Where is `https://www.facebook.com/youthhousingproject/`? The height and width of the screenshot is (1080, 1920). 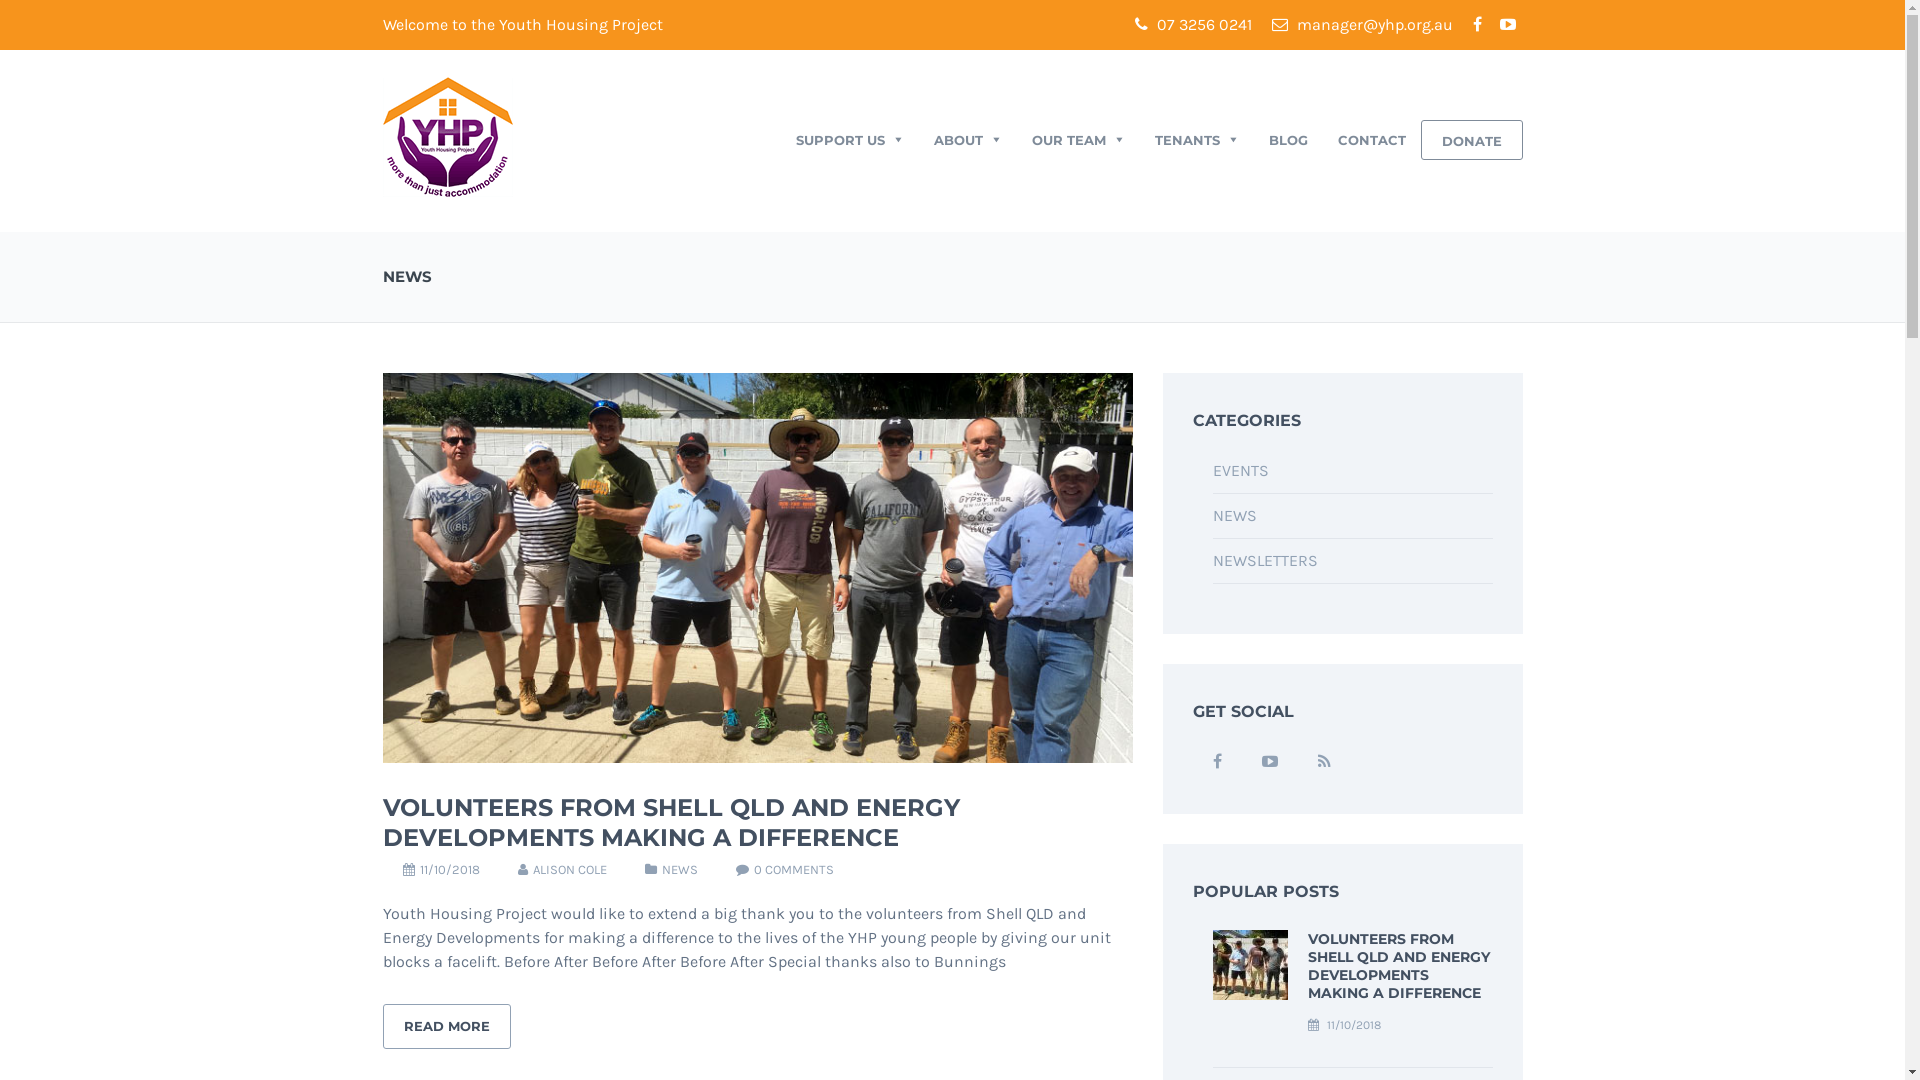
https://www.facebook.com/youthhousingproject/ is located at coordinates (1216, 762).